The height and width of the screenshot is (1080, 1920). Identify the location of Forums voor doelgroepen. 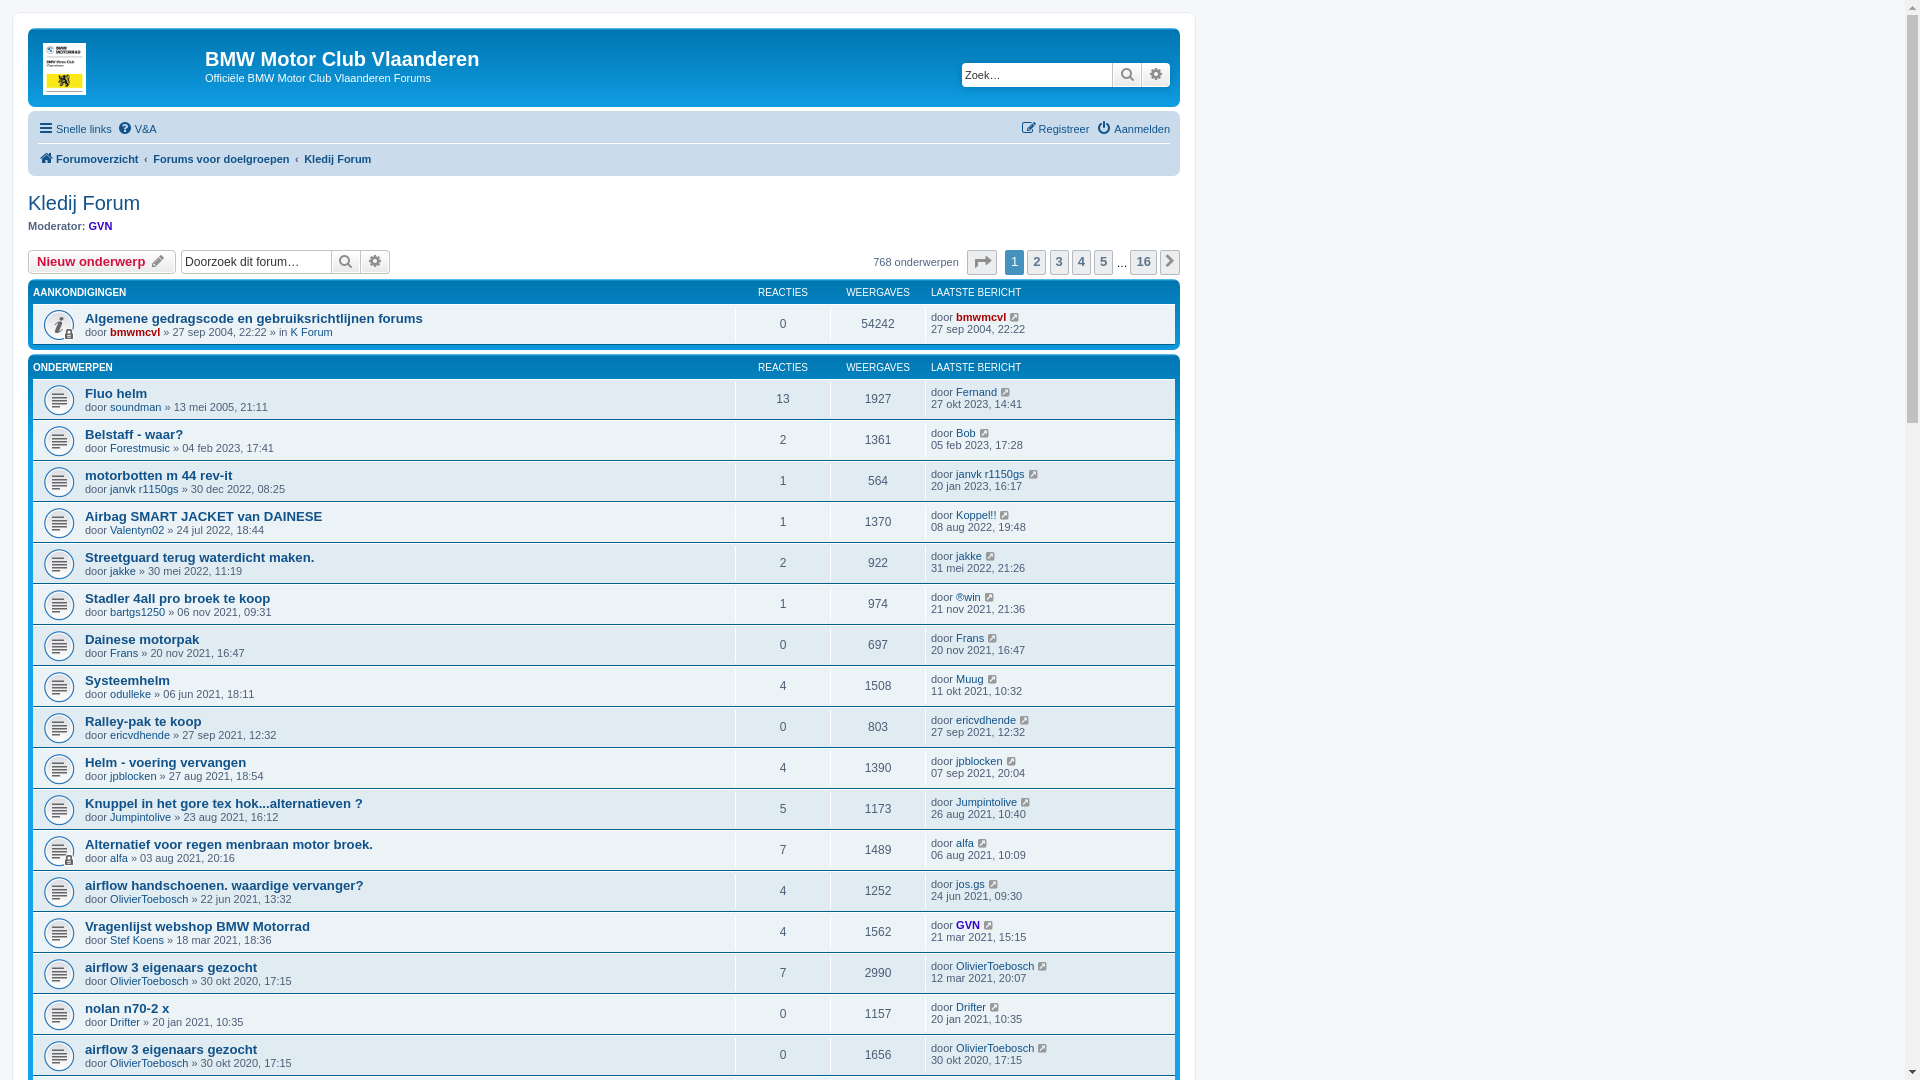
(221, 159).